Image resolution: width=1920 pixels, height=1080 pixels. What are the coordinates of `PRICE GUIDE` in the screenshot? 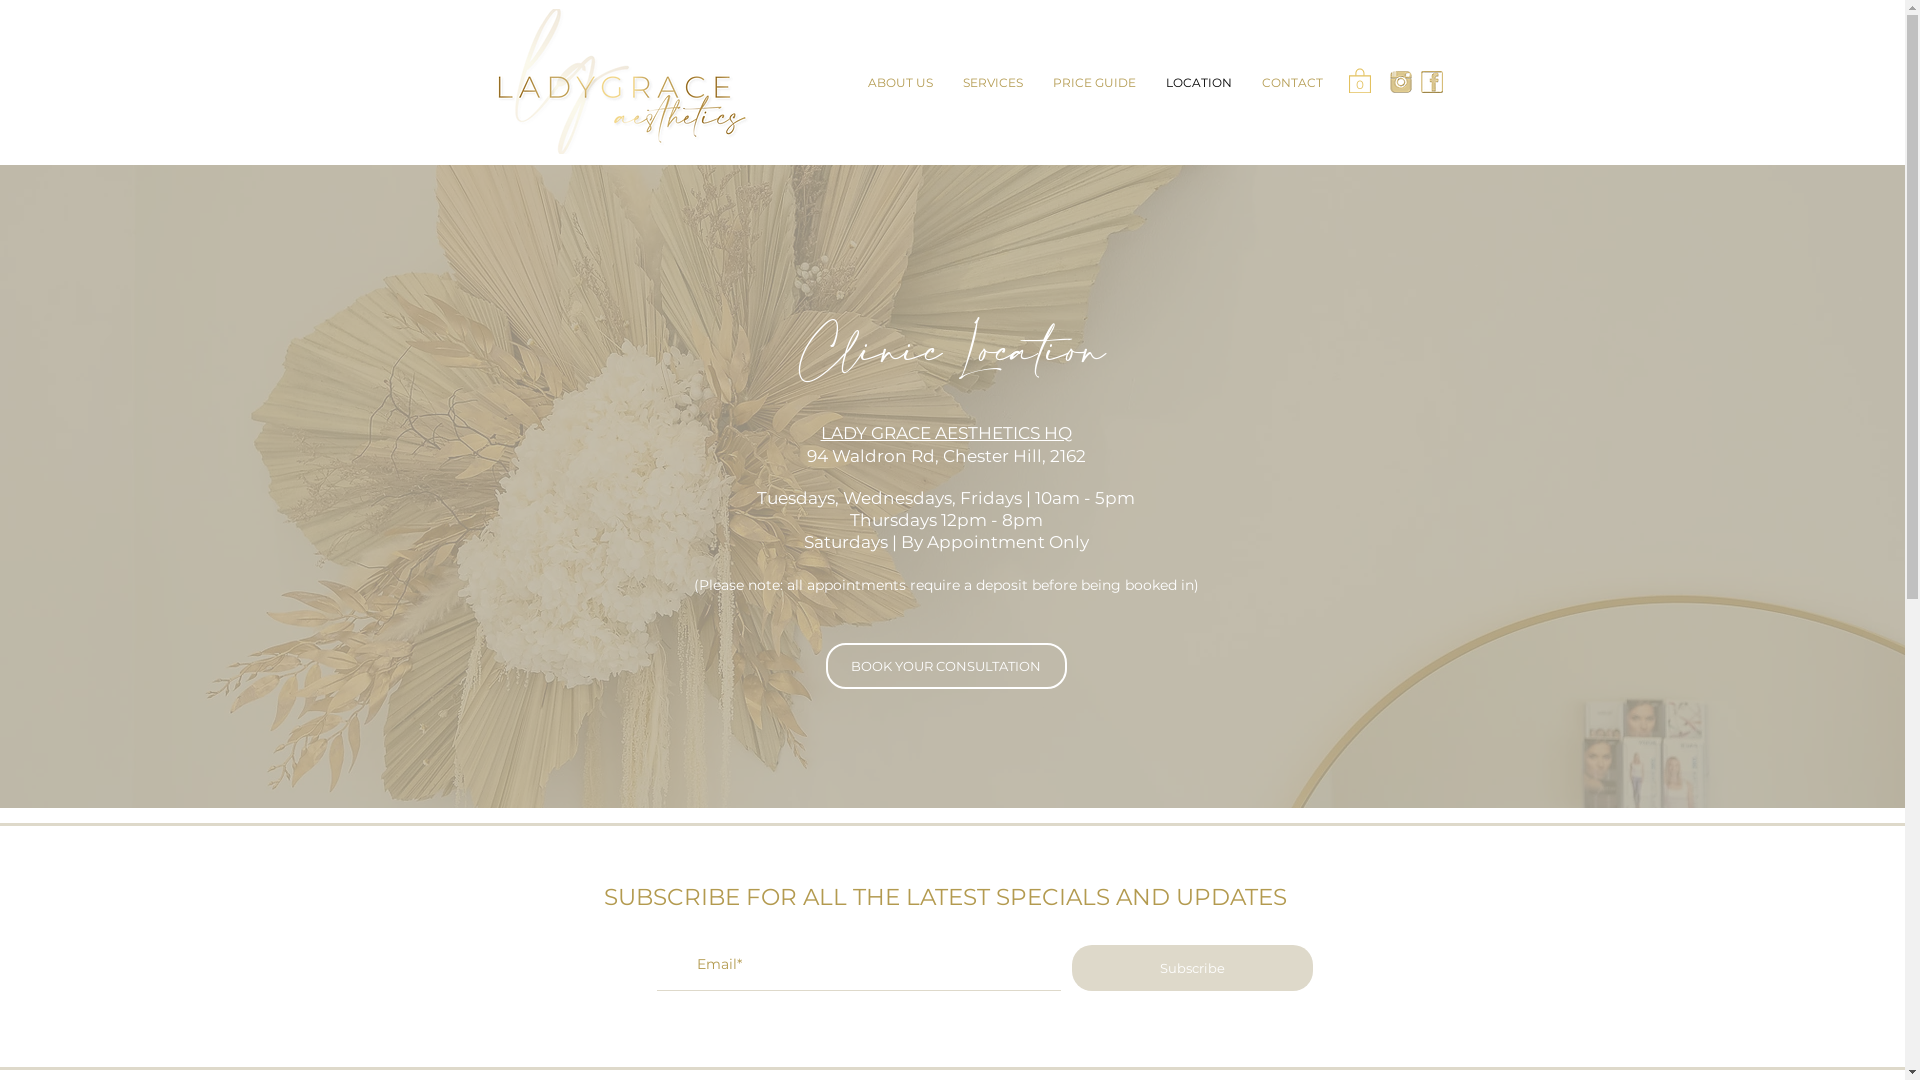 It's located at (1094, 83).